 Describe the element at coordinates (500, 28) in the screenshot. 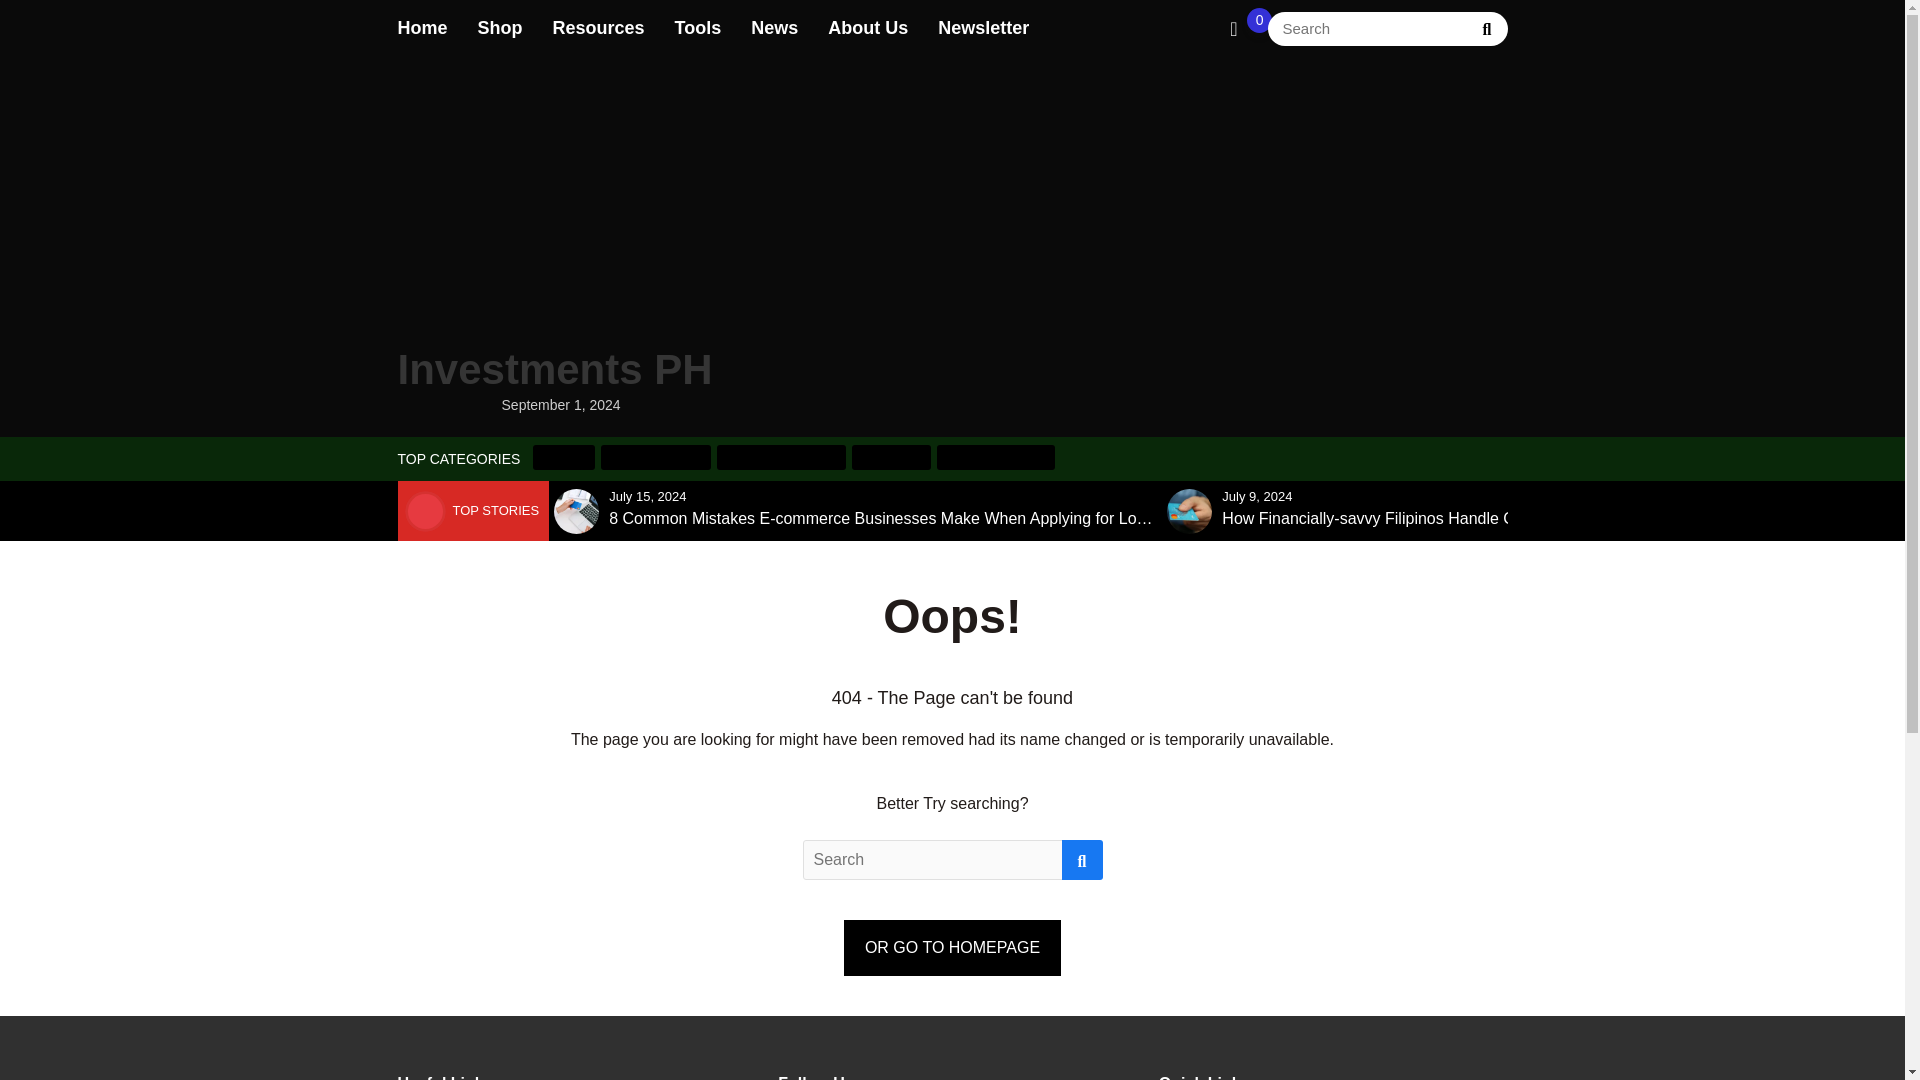

I see `Shop` at that location.